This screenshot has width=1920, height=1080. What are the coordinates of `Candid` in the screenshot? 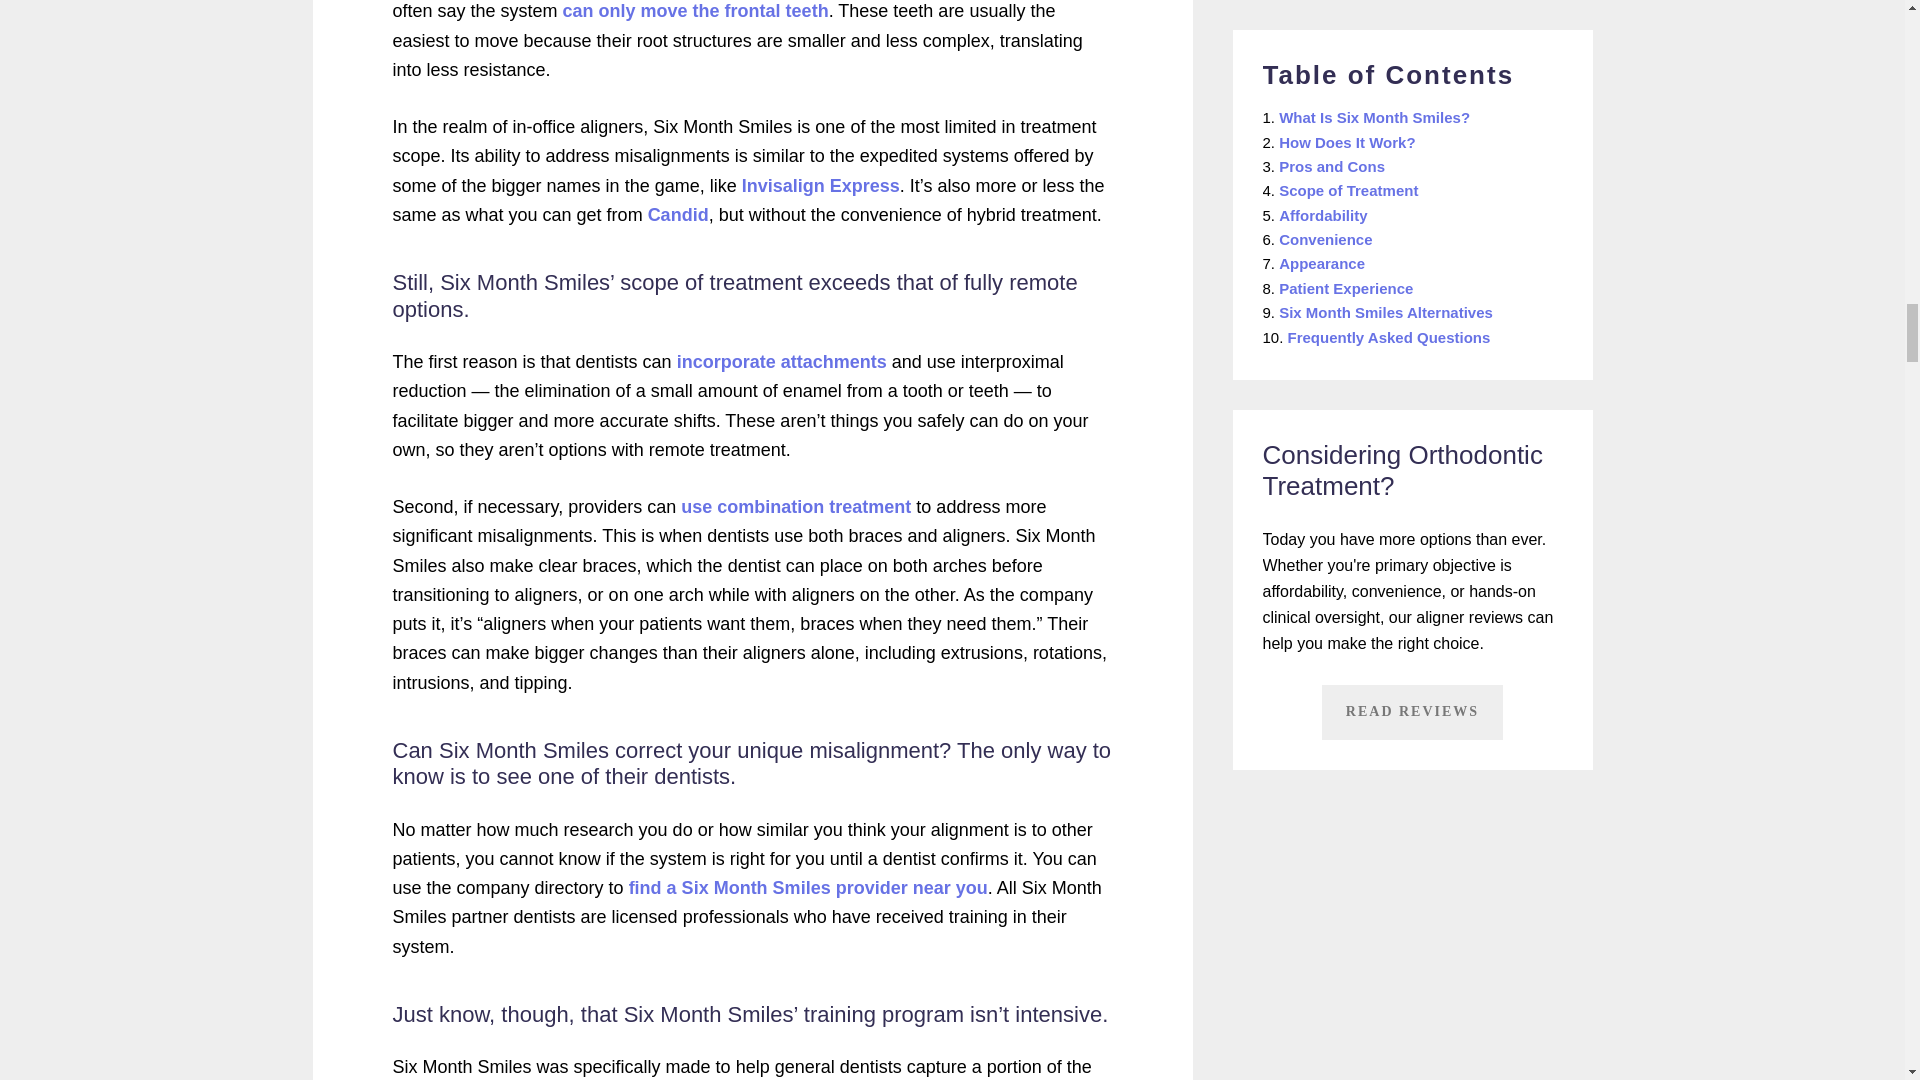 It's located at (678, 214).